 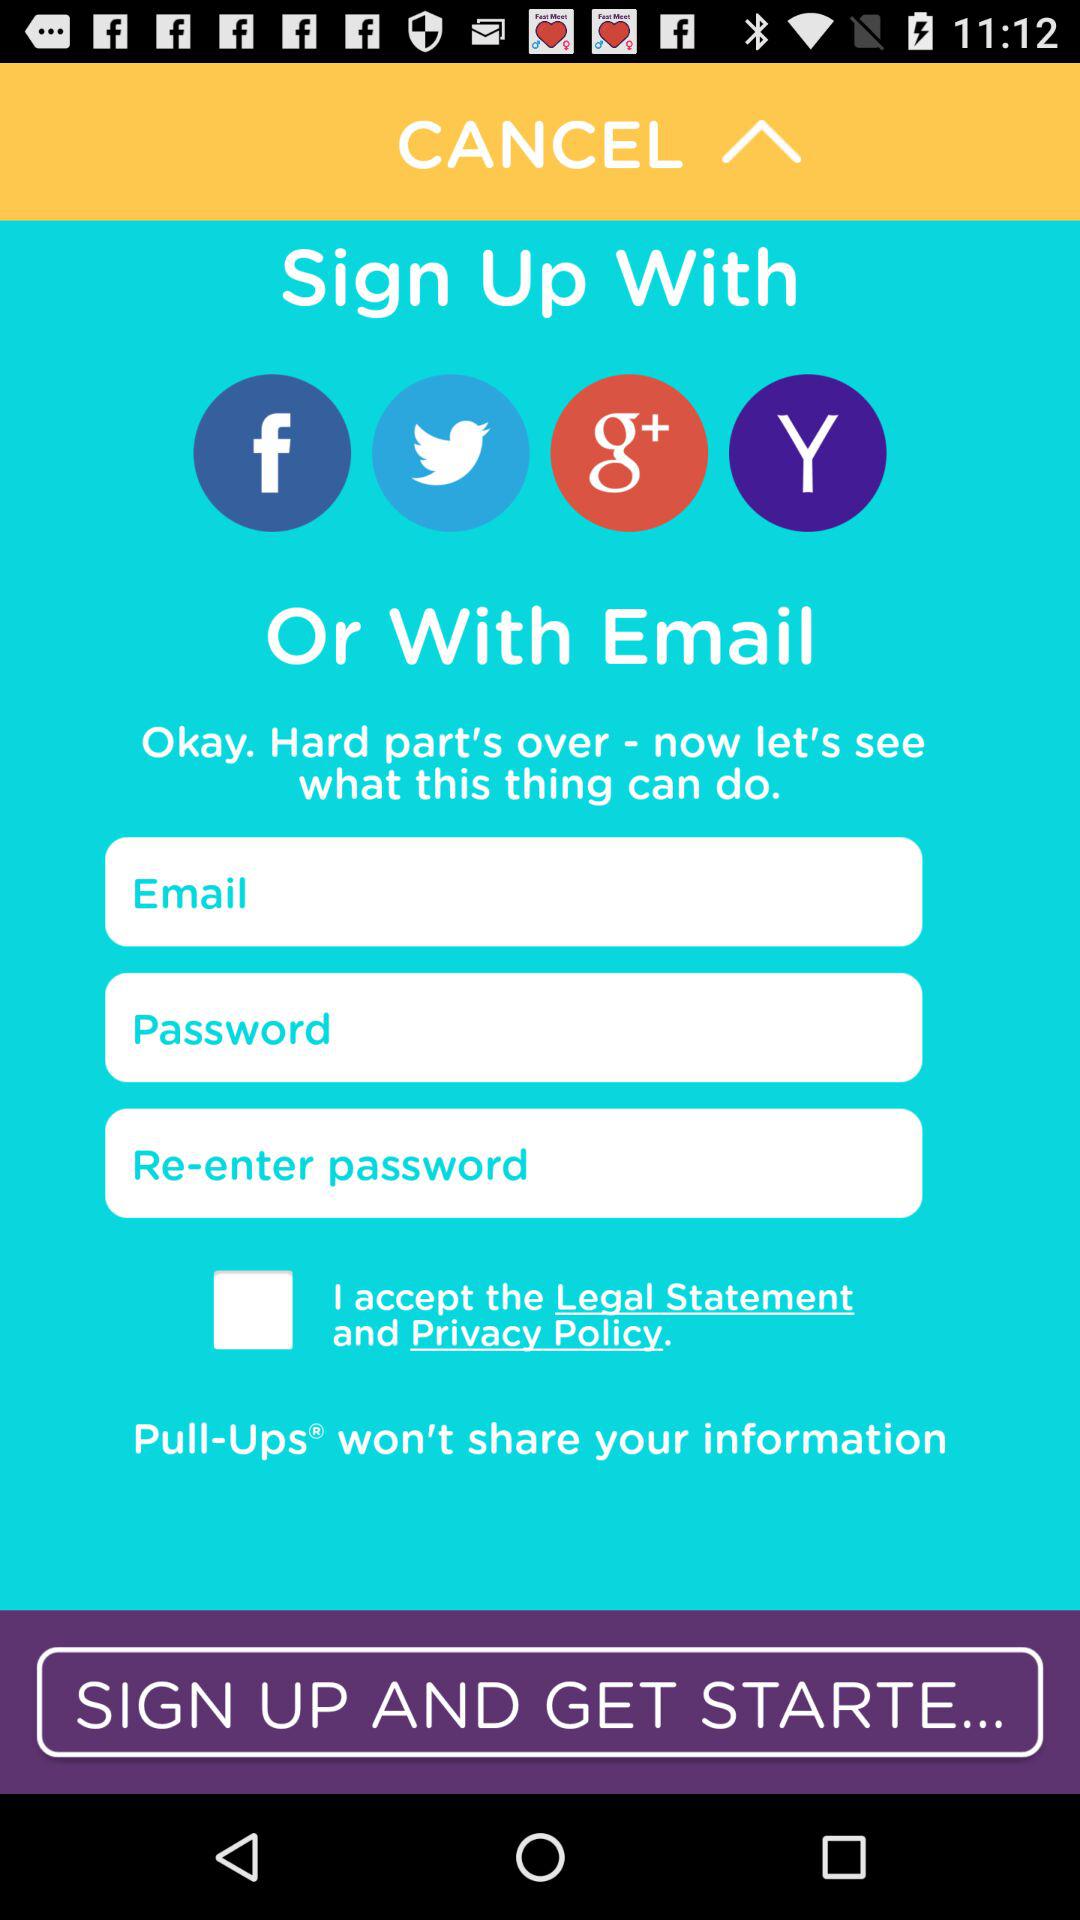 I want to click on enter password, so click(x=514, y=1027).